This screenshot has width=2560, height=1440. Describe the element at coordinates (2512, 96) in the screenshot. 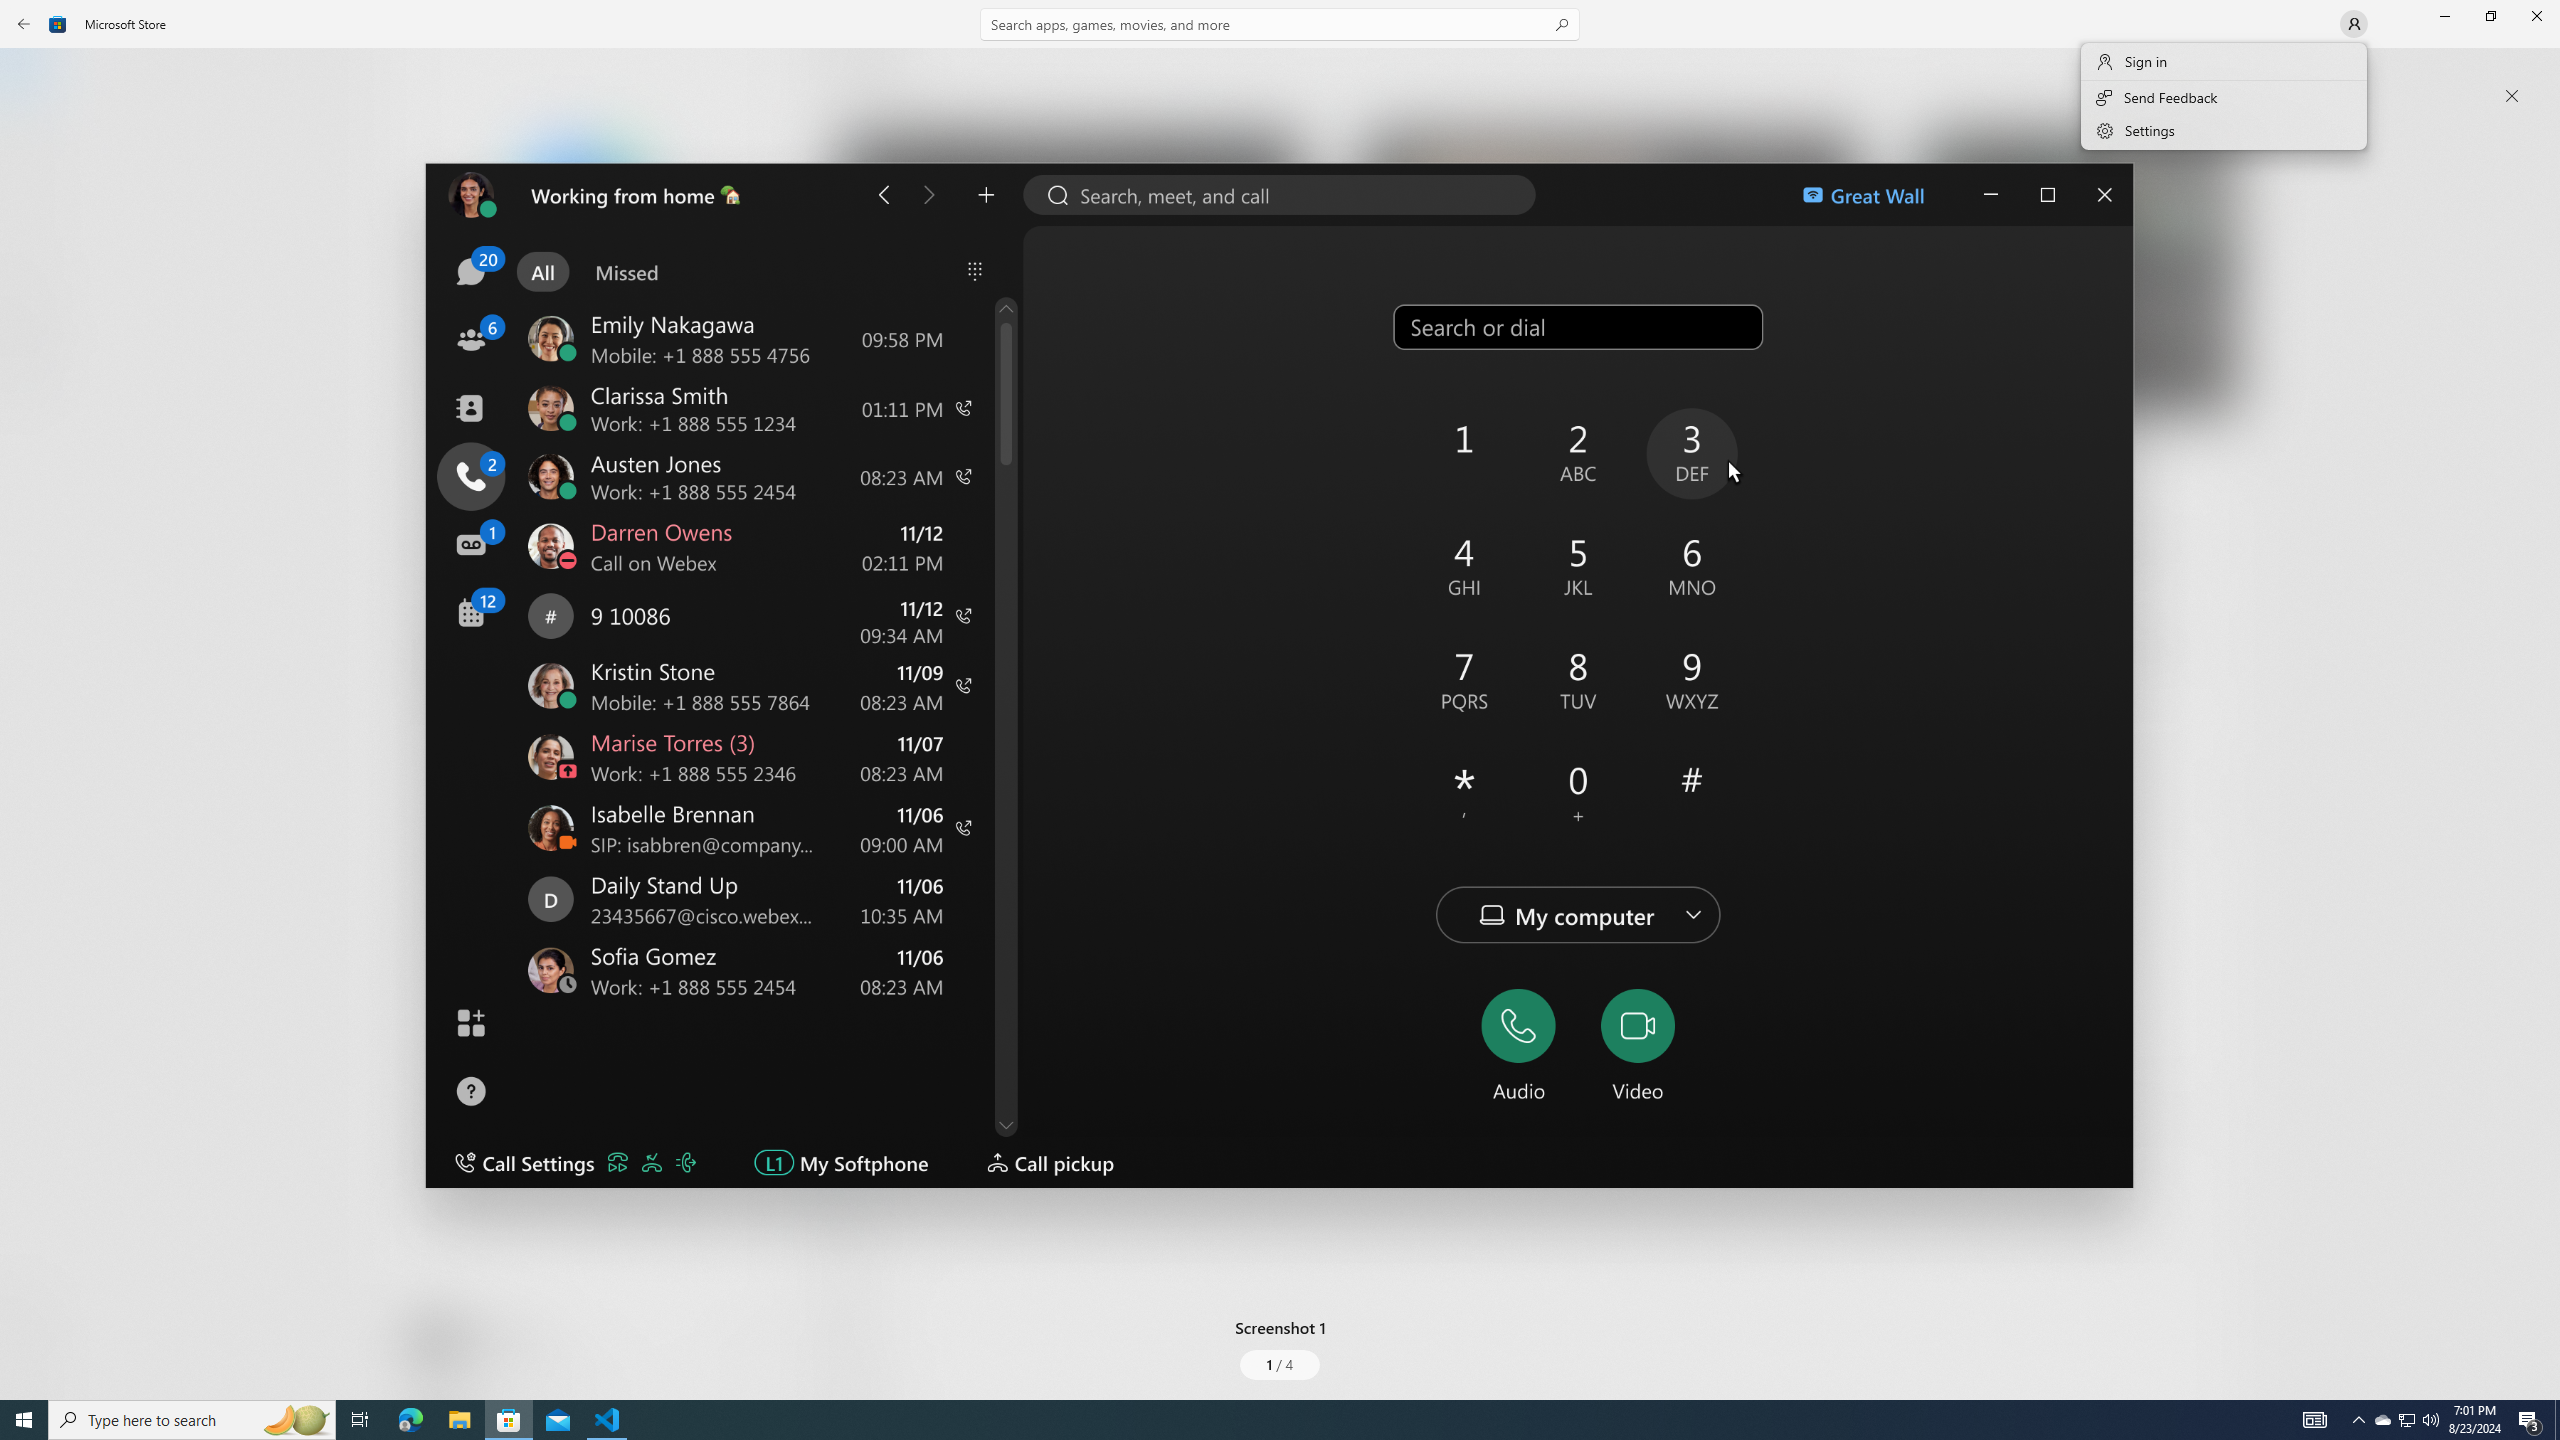

I see `close popup window` at that location.